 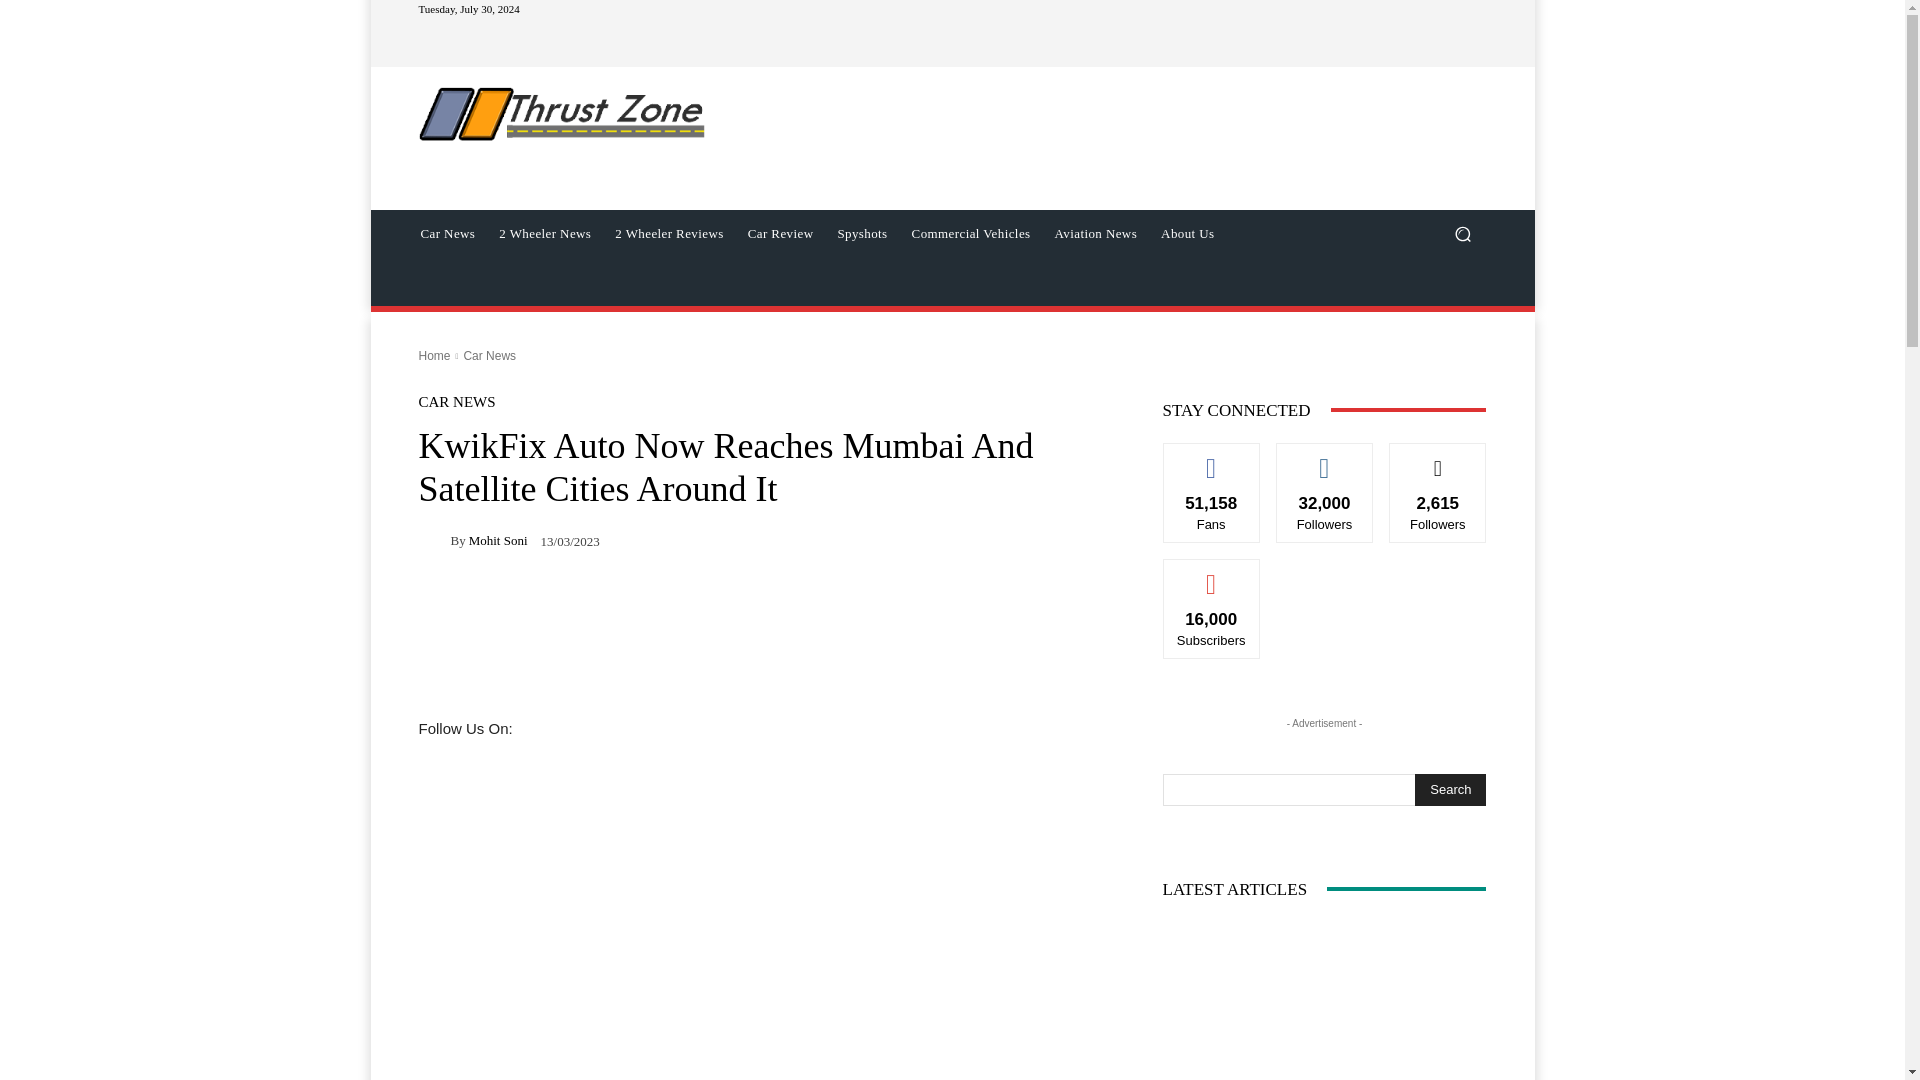 I want to click on Aviation News, so click(x=1096, y=234).